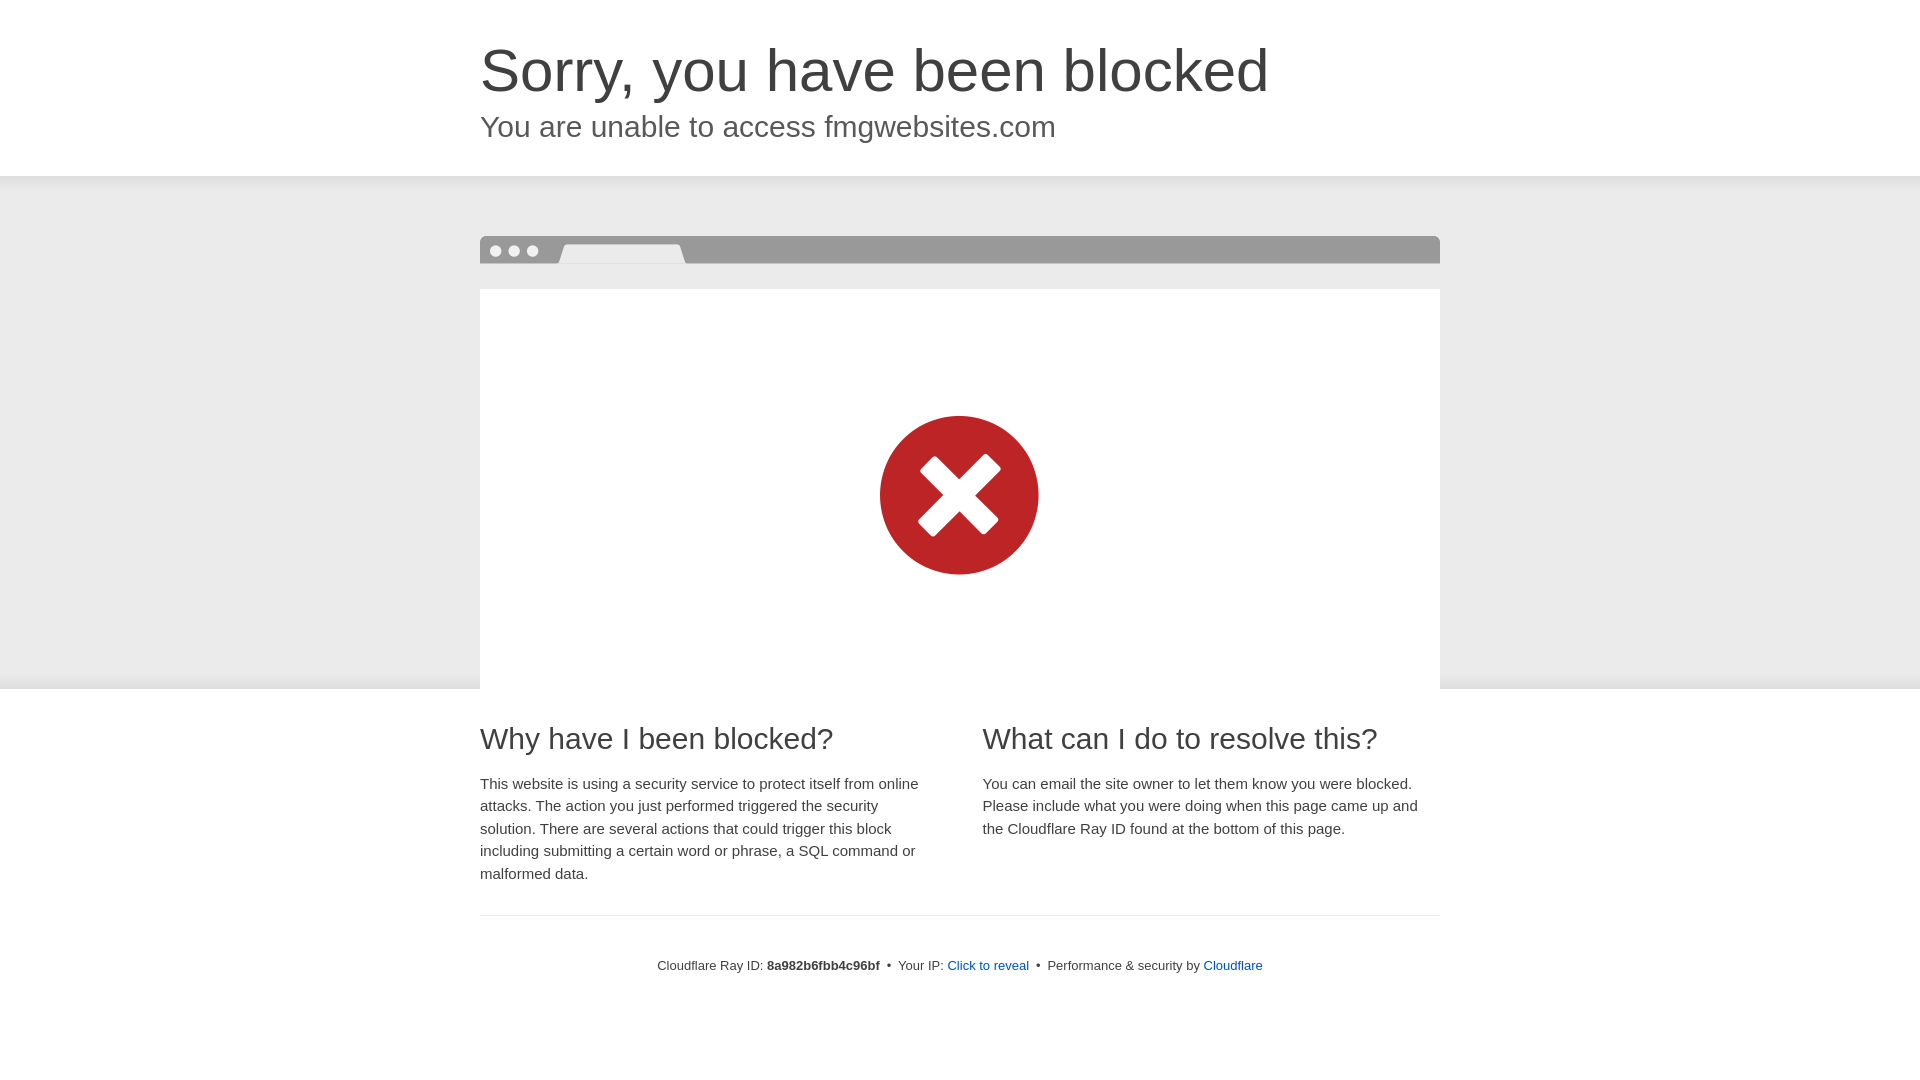  What do you see at coordinates (988, 966) in the screenshot?
I see `Click to reveal` at bounding box center [988, 966].